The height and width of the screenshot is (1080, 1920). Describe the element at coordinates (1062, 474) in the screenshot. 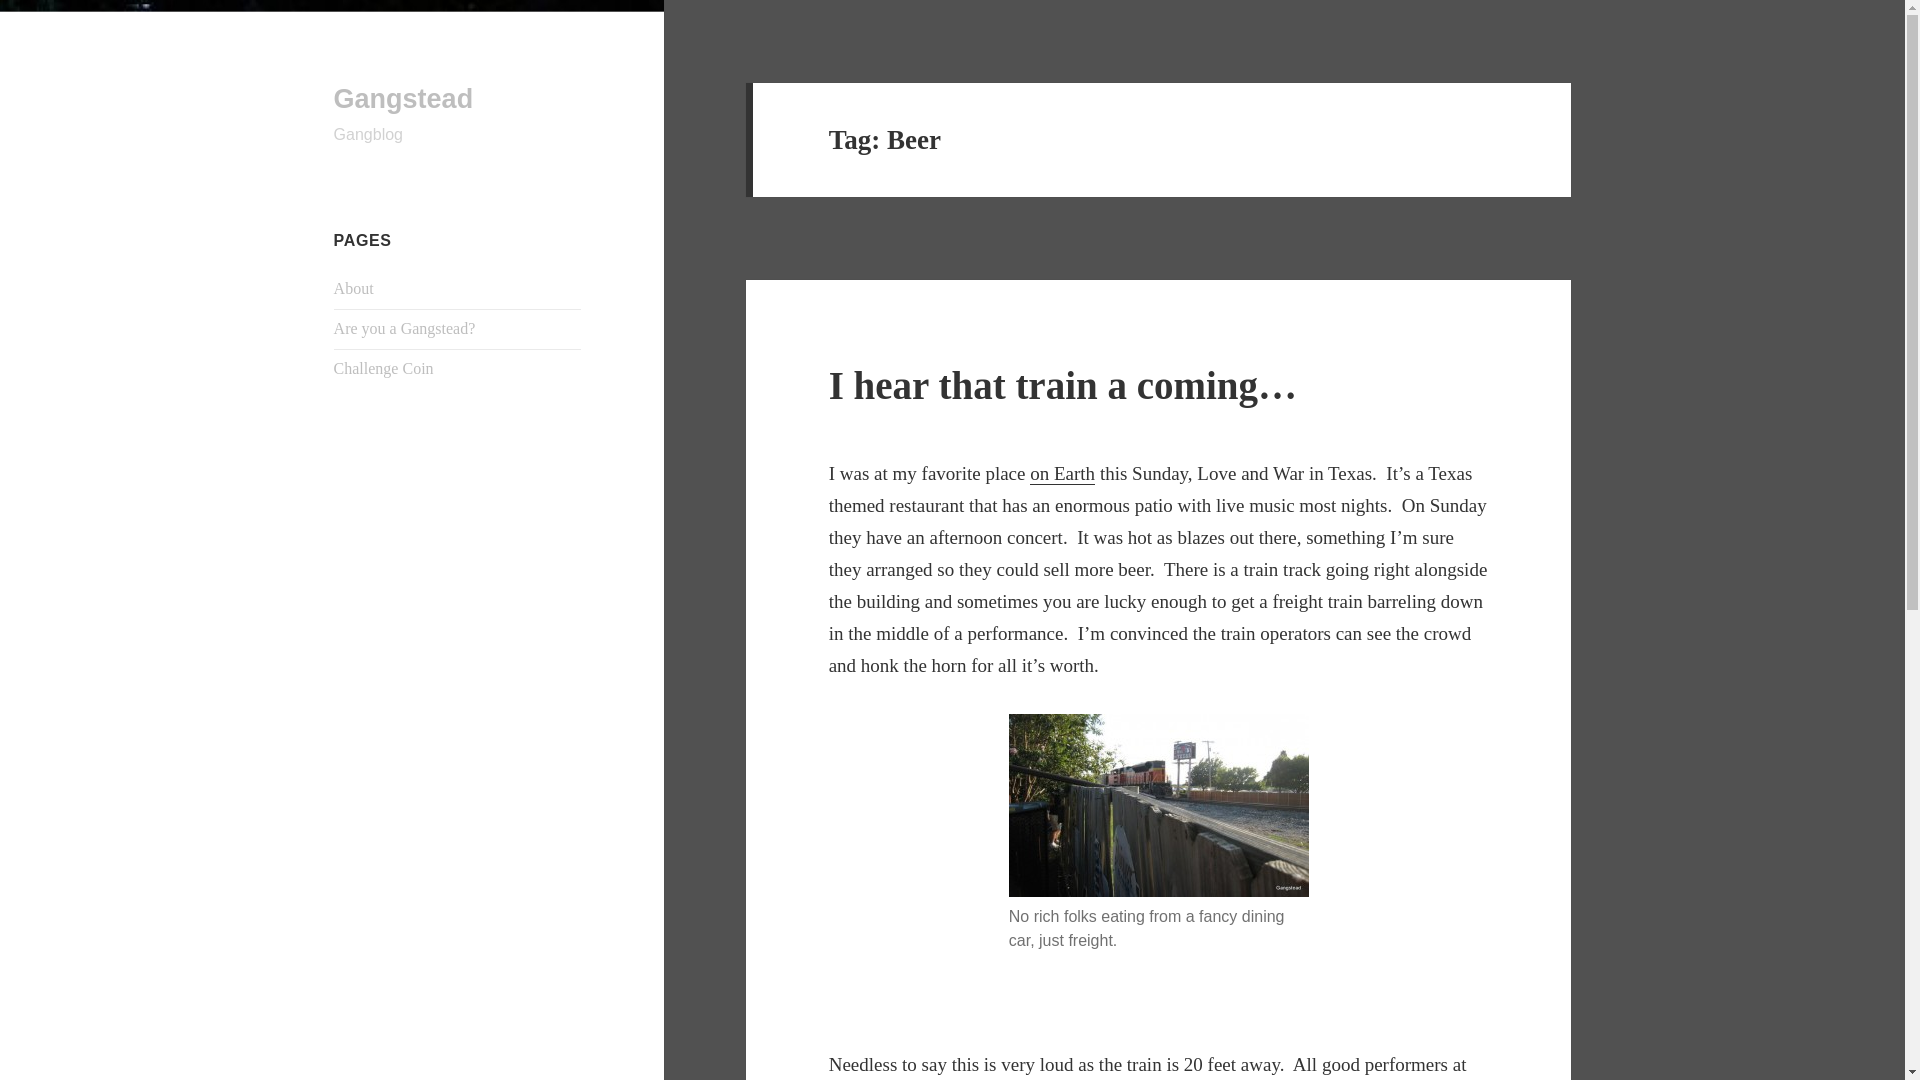

I see `on Earth` at that location.